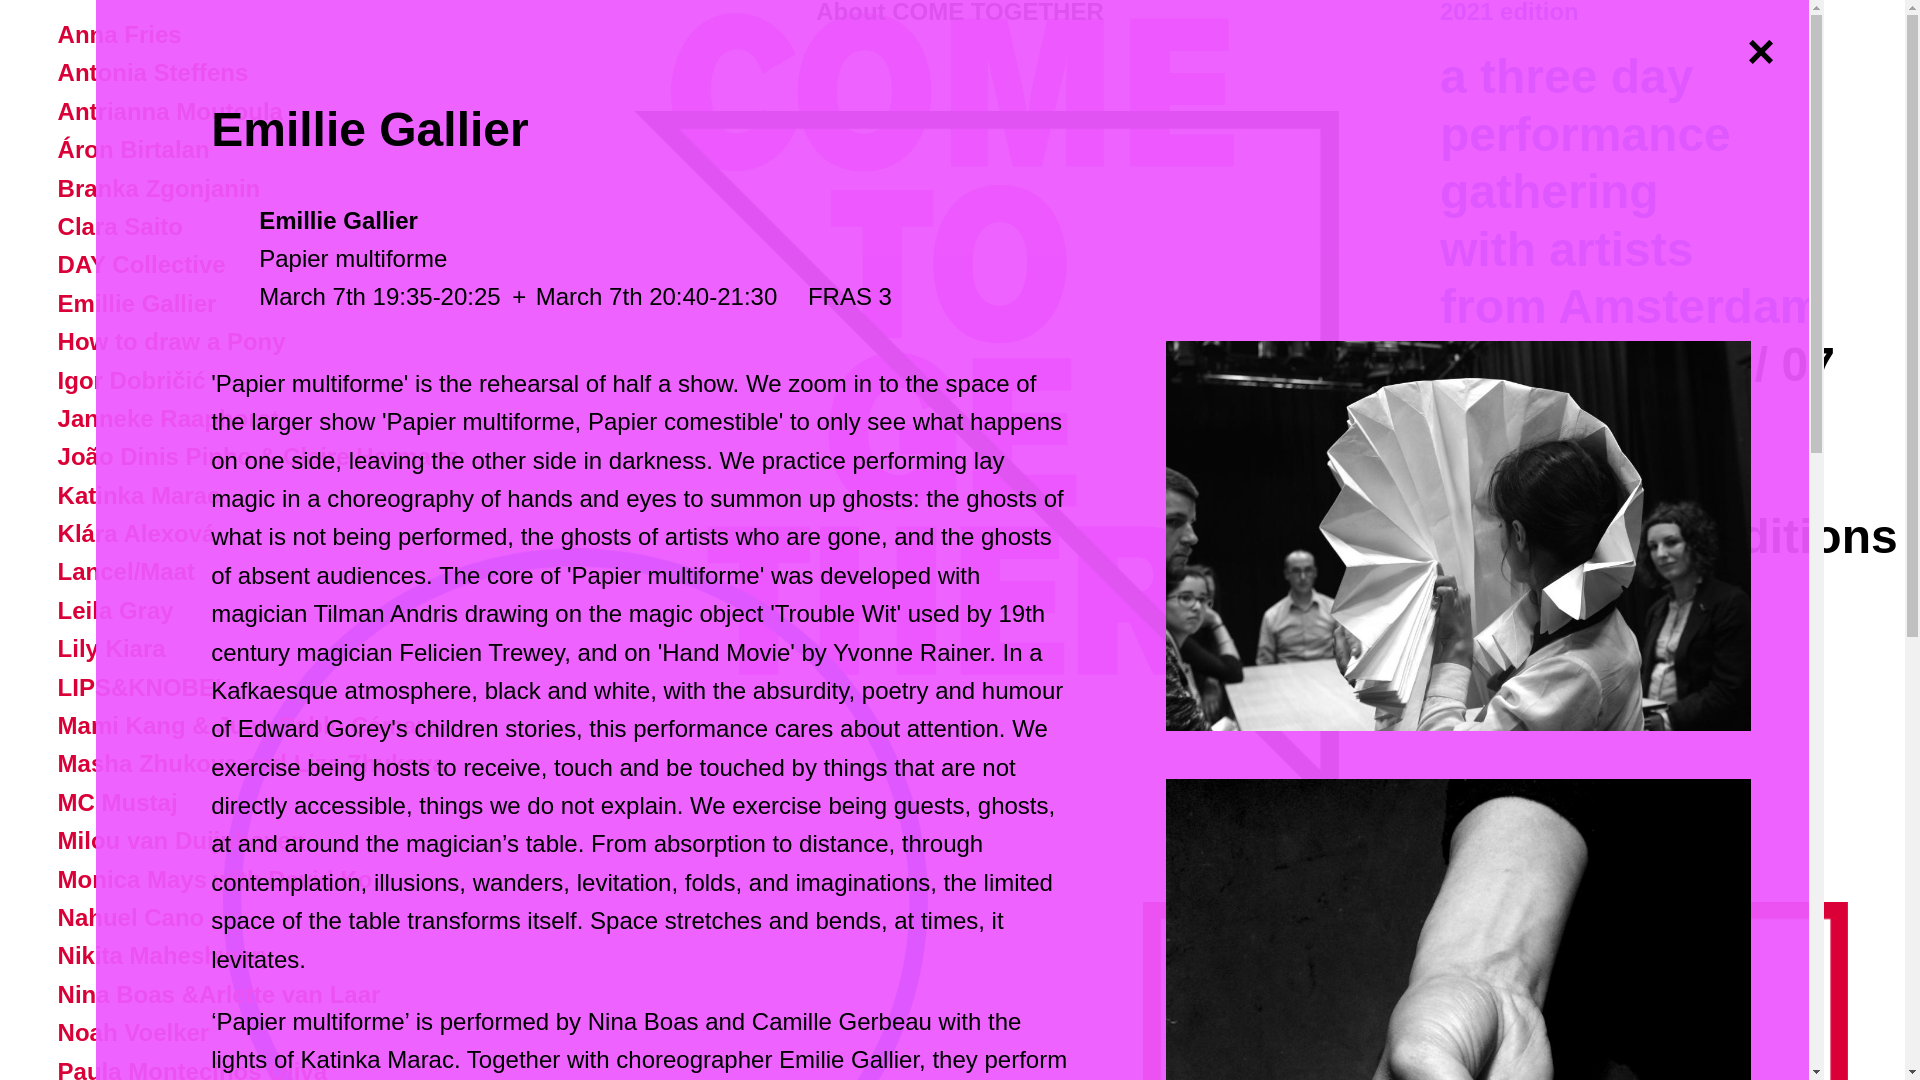 This screenshot has width=1920, height=1080. What do you see at coordinates (1574, 422) in the screenshot?
I see `timetable` at bounding box center [1574, 422].